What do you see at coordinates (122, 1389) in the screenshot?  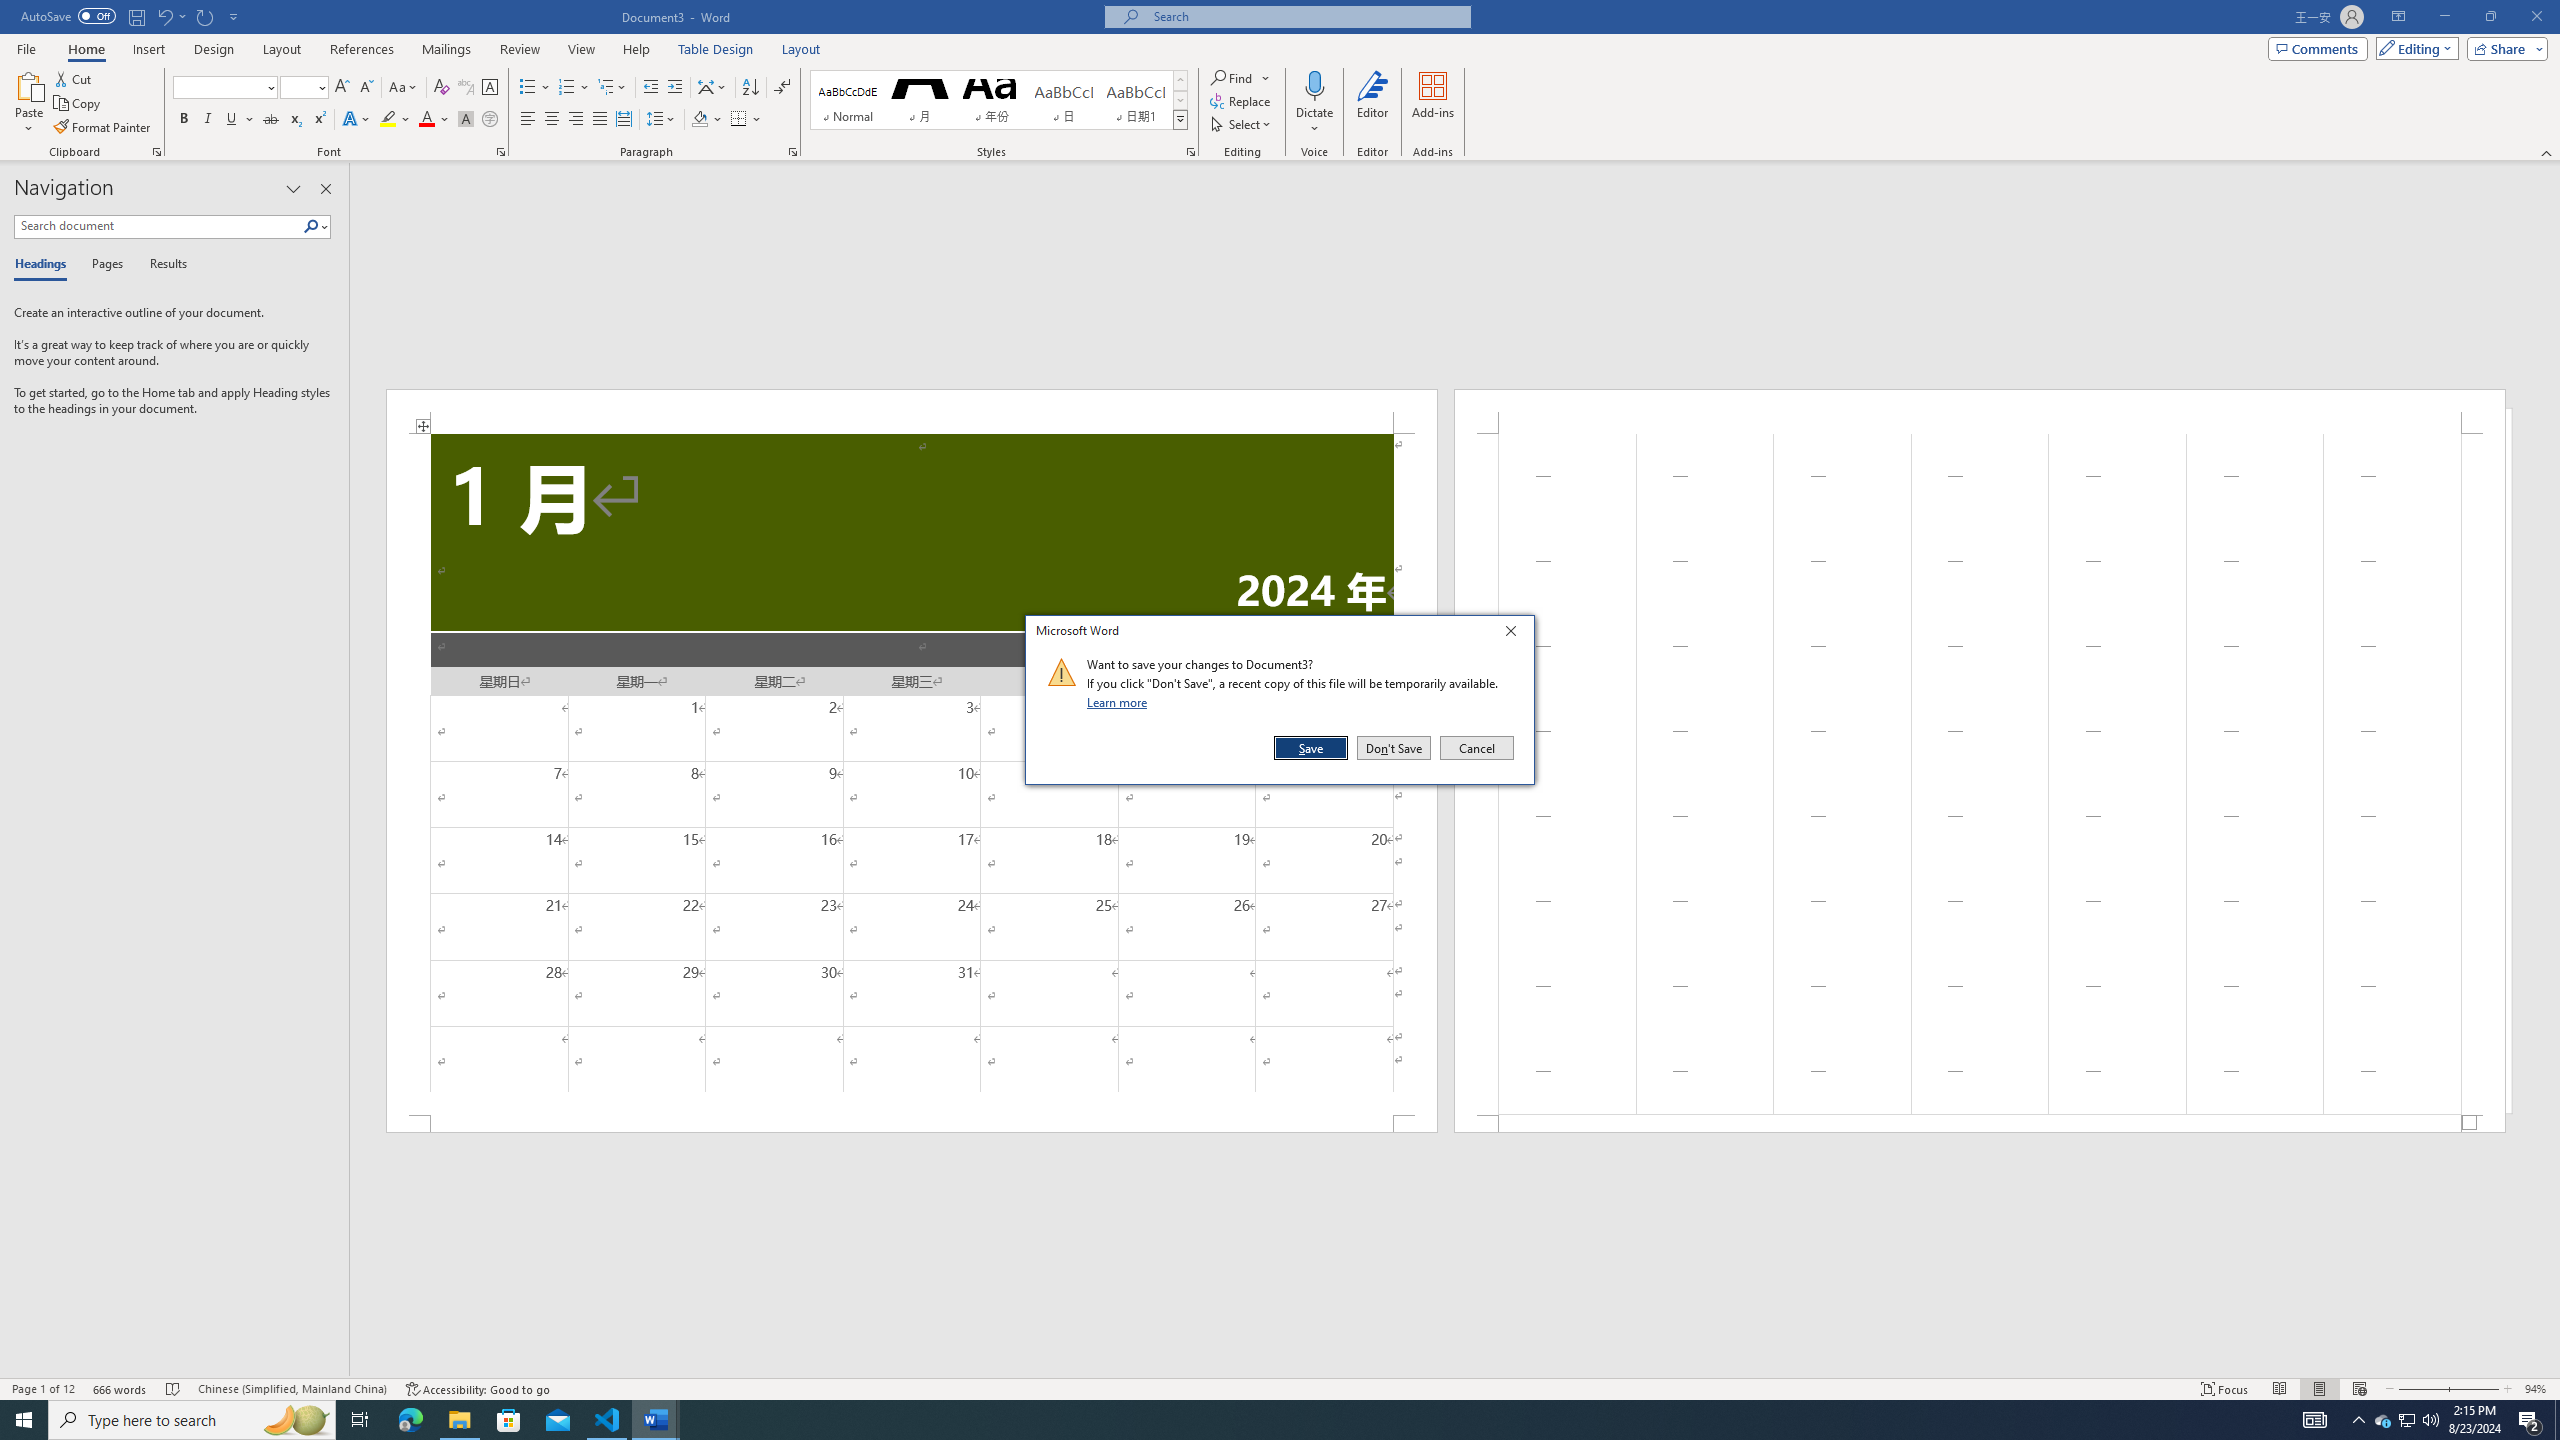 I see `Word Count 666 words` at bounding box center [122, 1389].